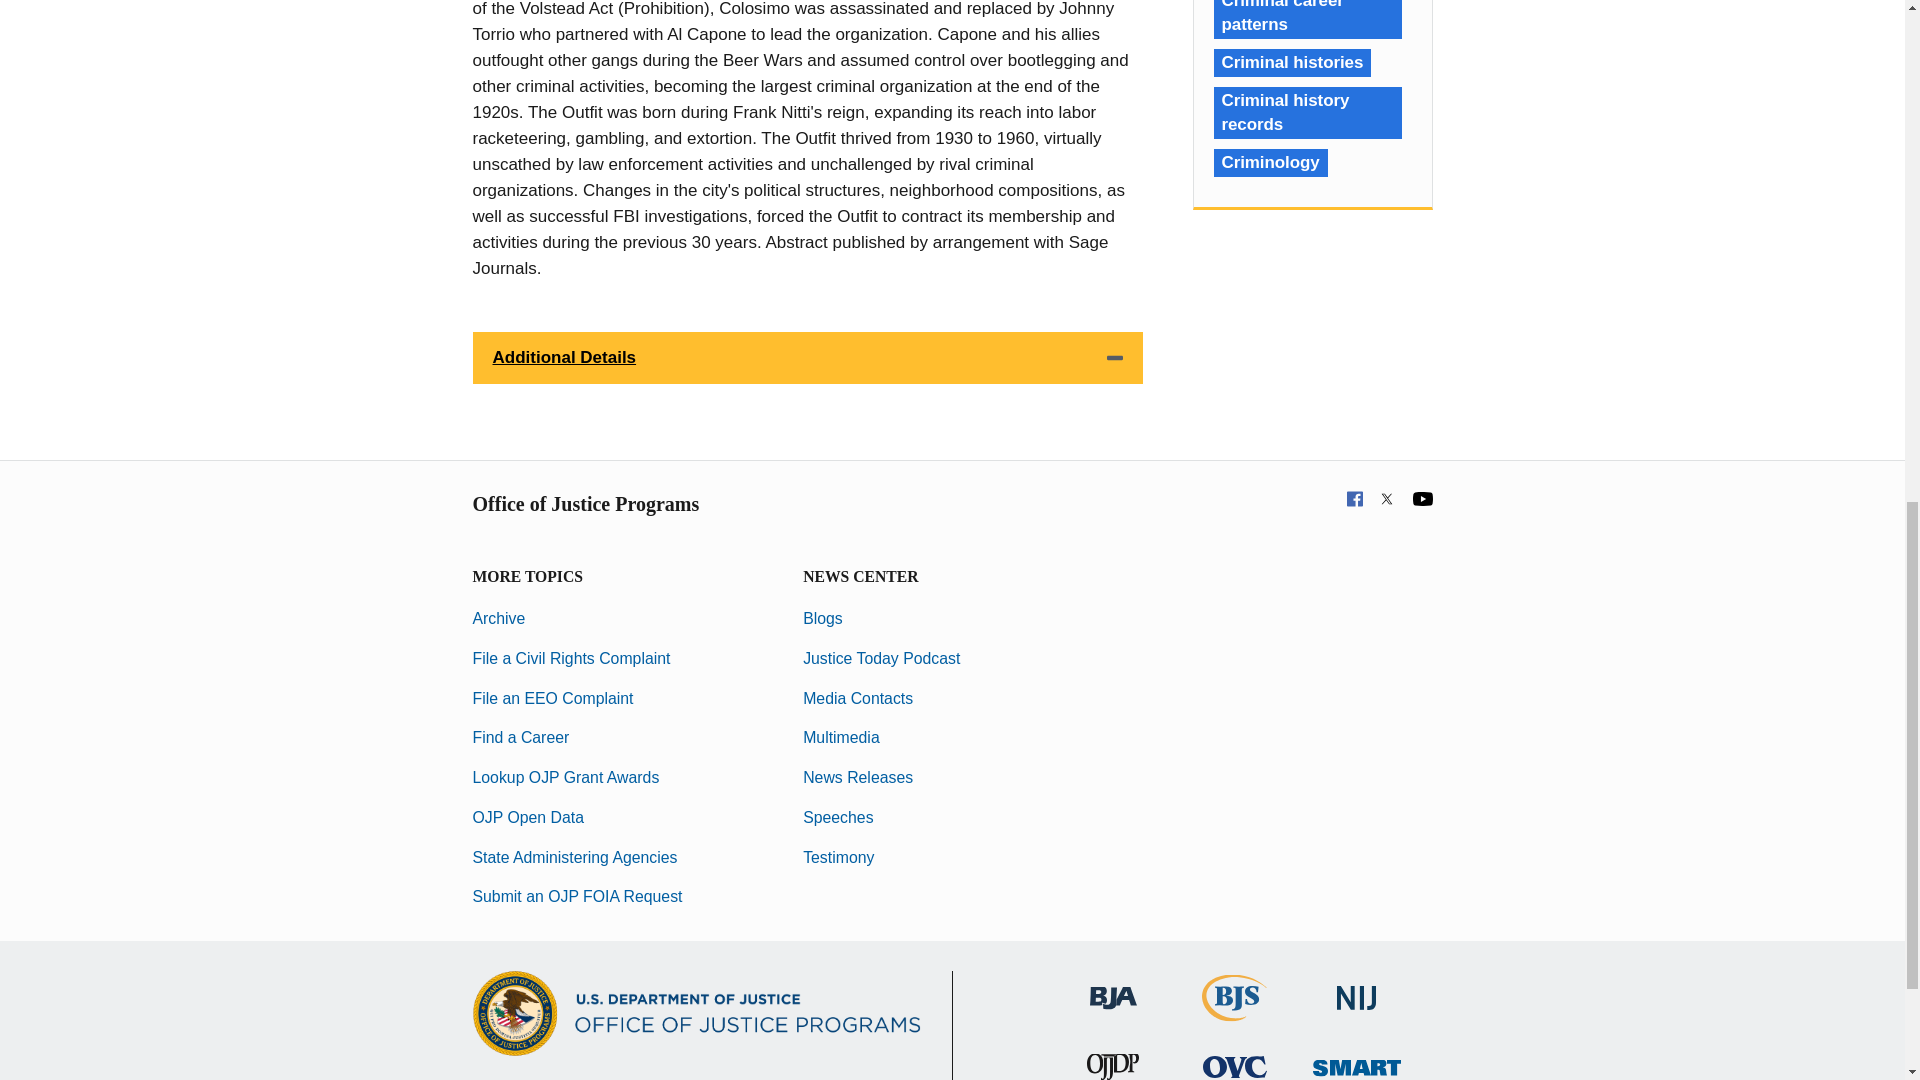 Image resolution: width=1920 pixels, height=1080 pixels. Describe the element at coordinates (1307, 113) in the screenshot. I see `Criminal history records` at that location.